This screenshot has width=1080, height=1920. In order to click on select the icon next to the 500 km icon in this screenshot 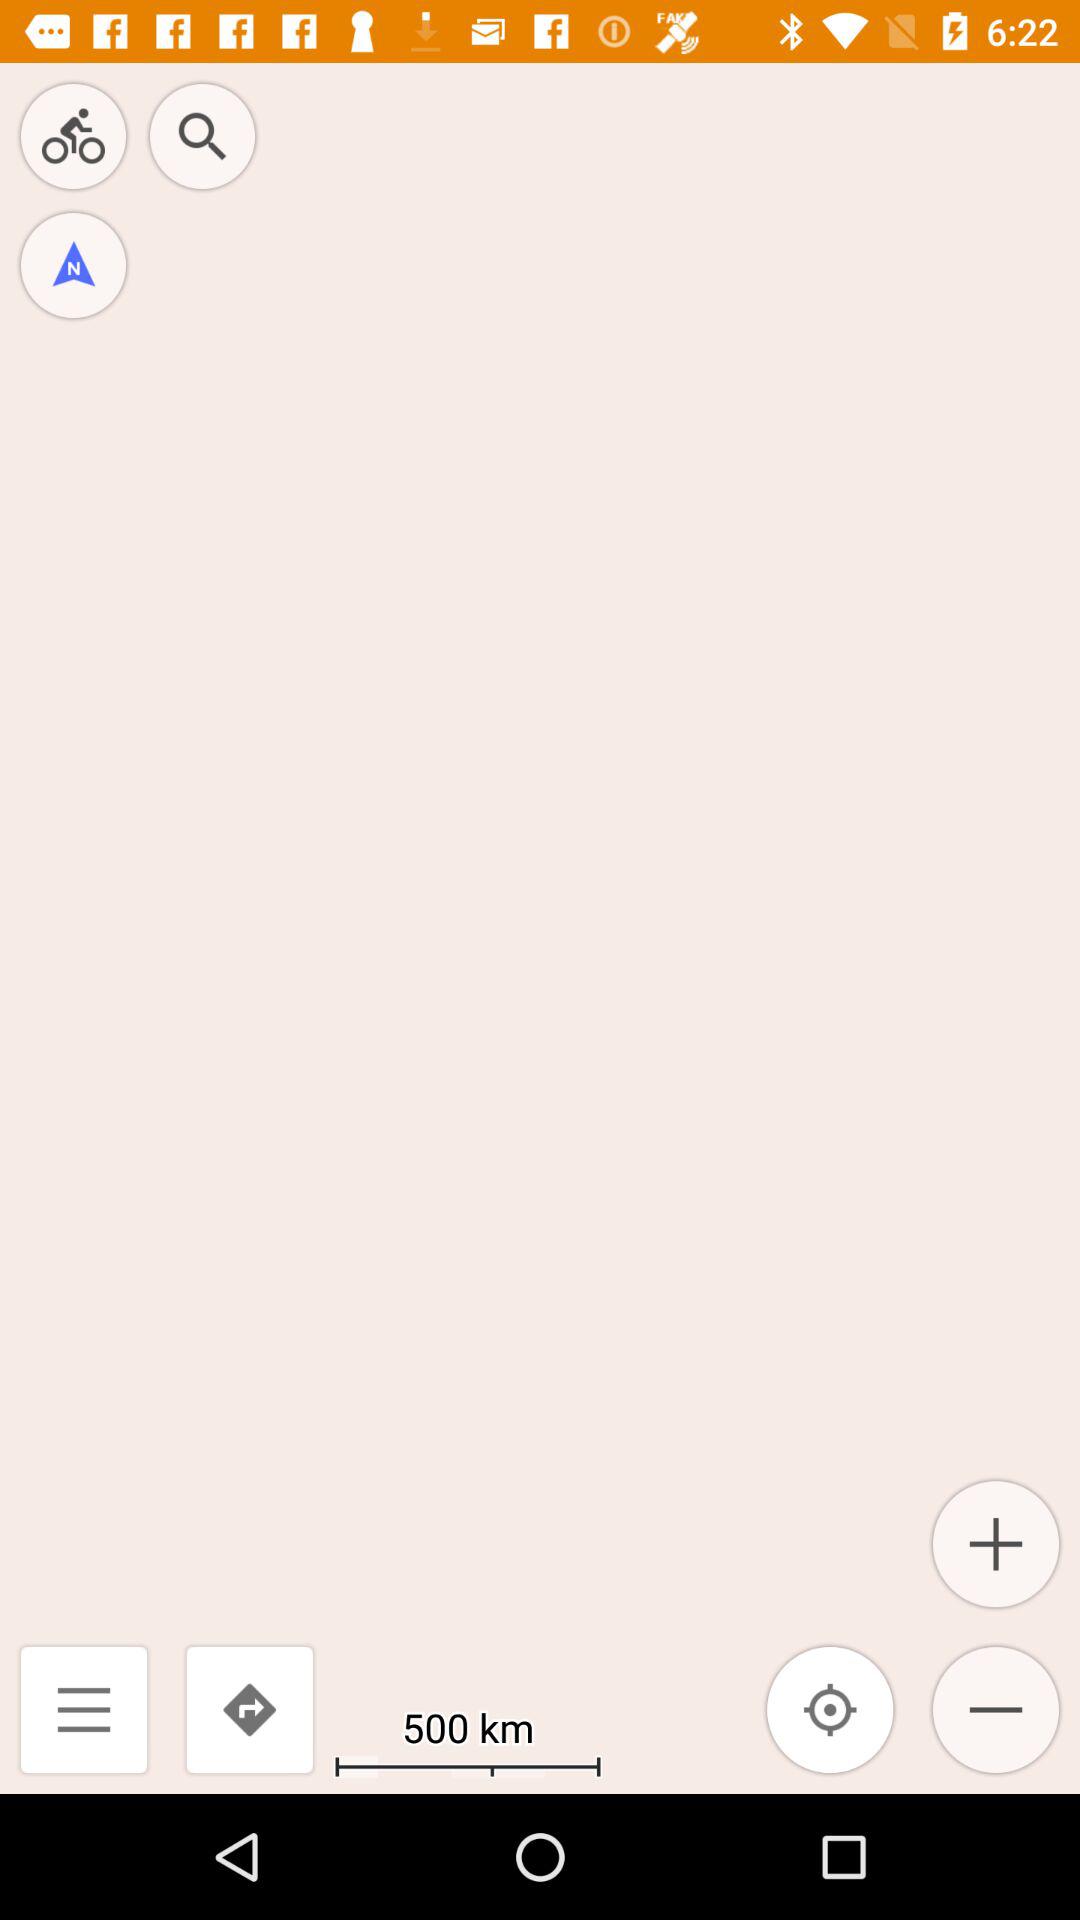, I will do `click(249, 1710)`.